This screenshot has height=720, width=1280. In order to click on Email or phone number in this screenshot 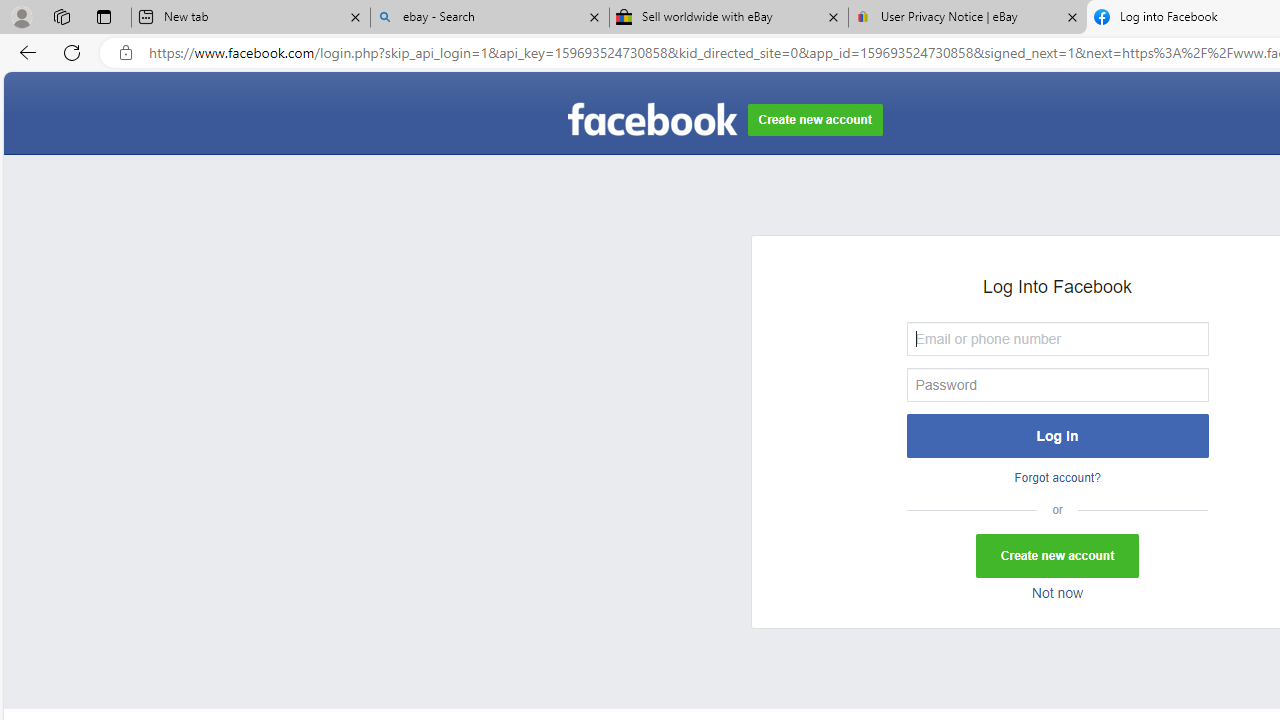, I will do `click(1058, 338)`.